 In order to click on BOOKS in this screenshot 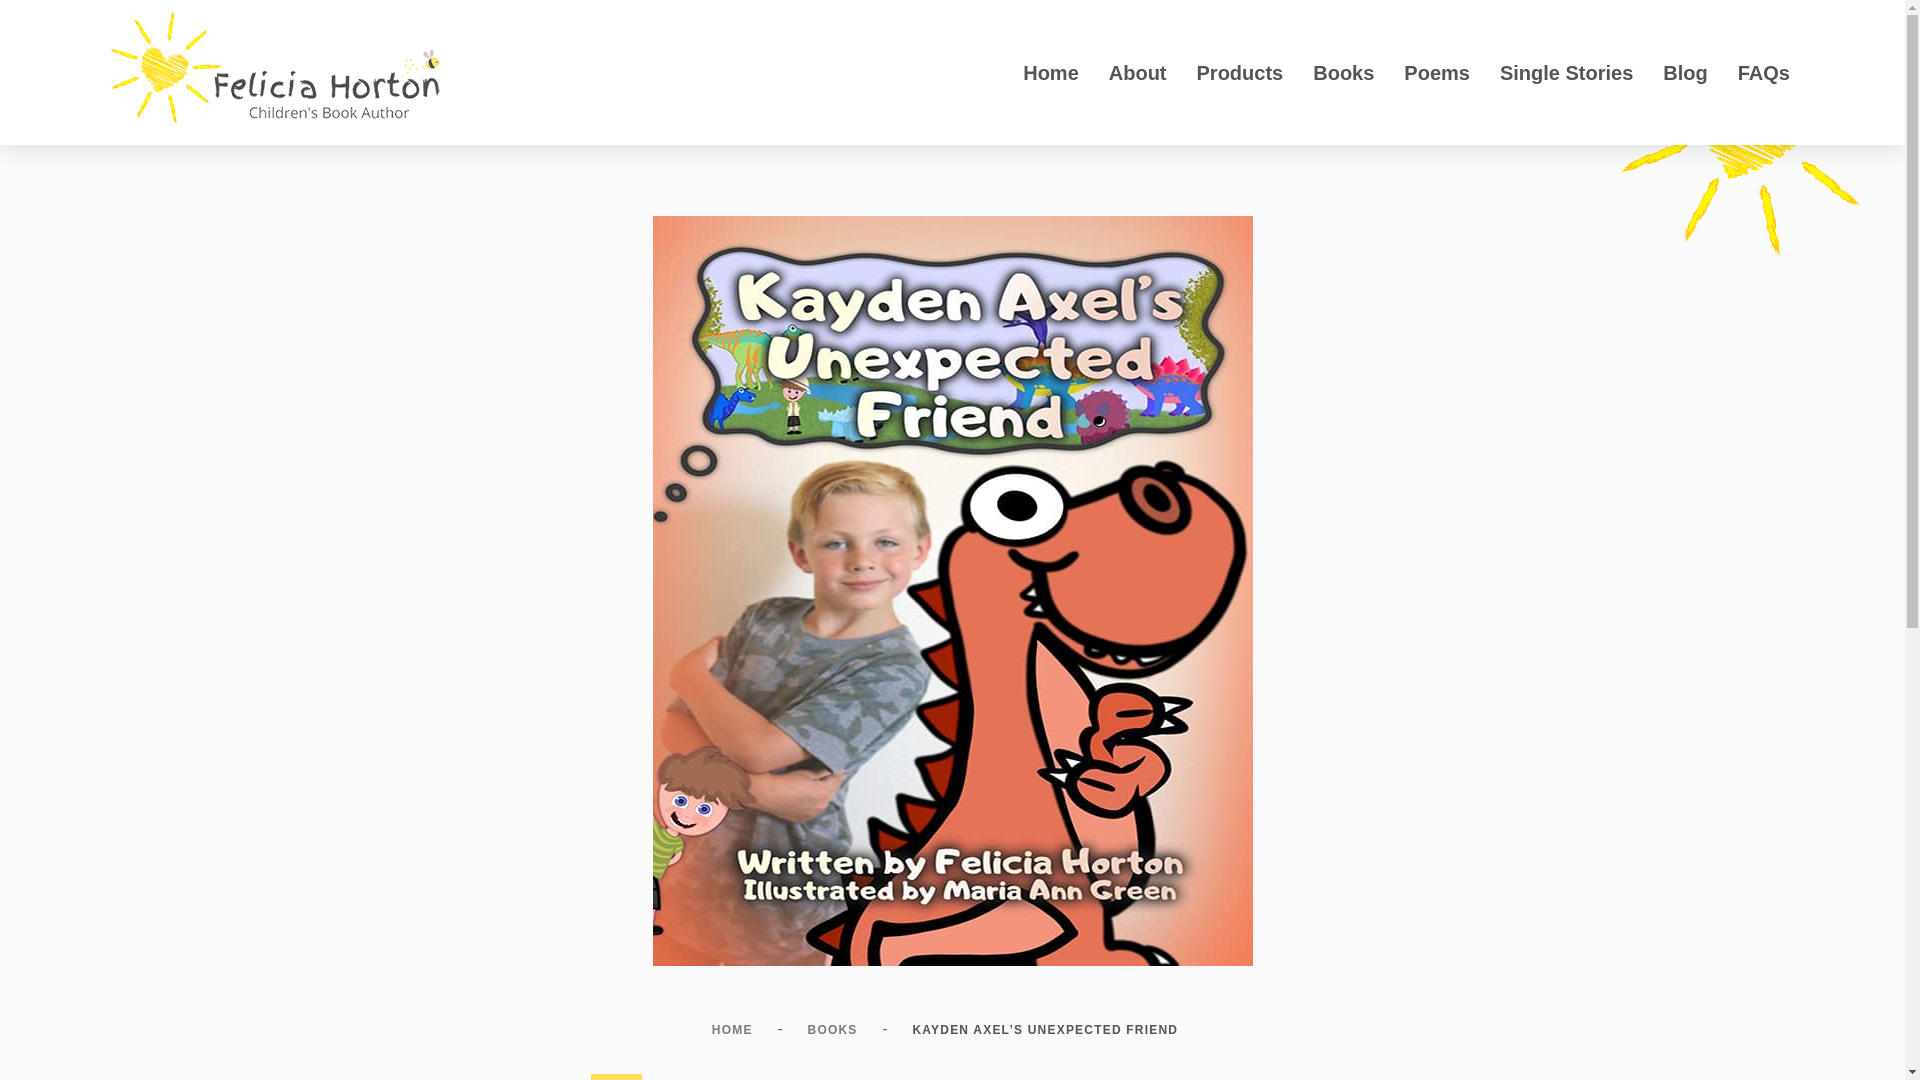, I will do `click(832, 1030)`.